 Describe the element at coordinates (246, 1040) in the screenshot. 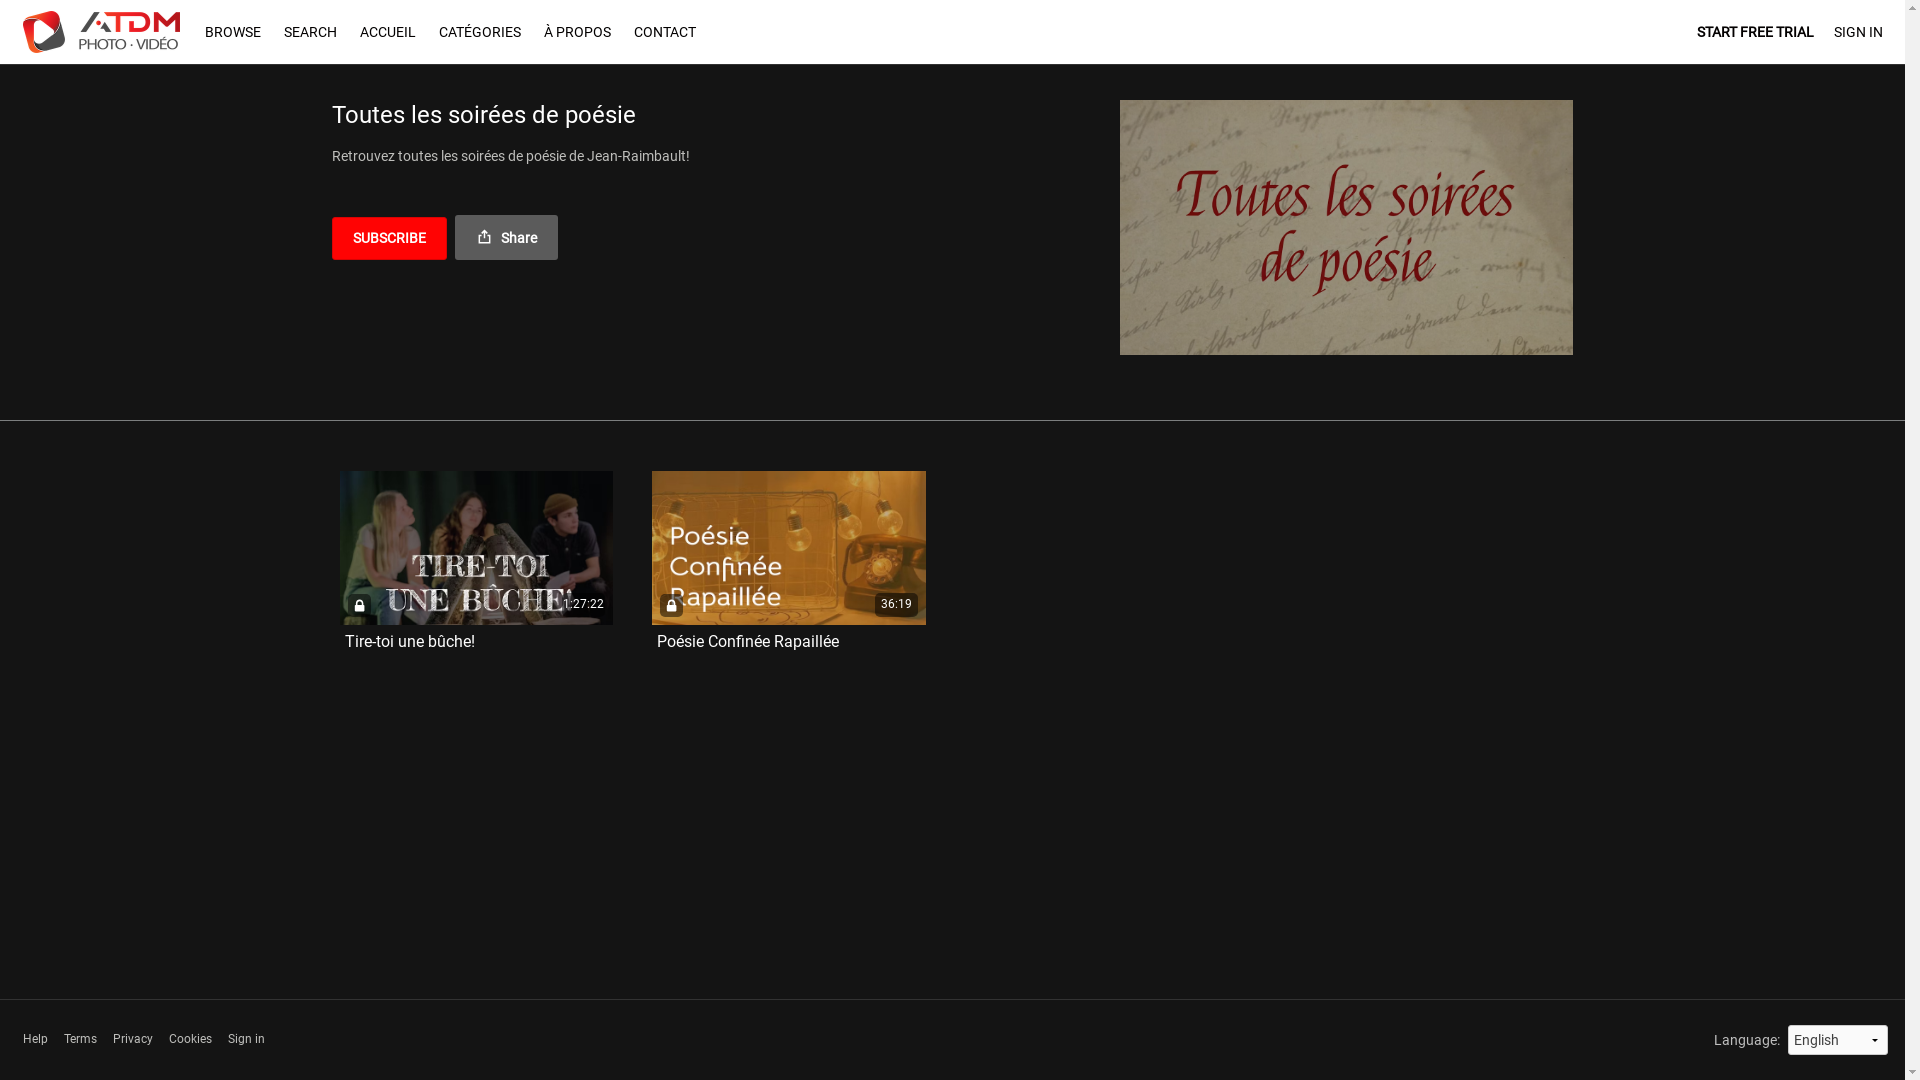

I see `Sign in` at that location.